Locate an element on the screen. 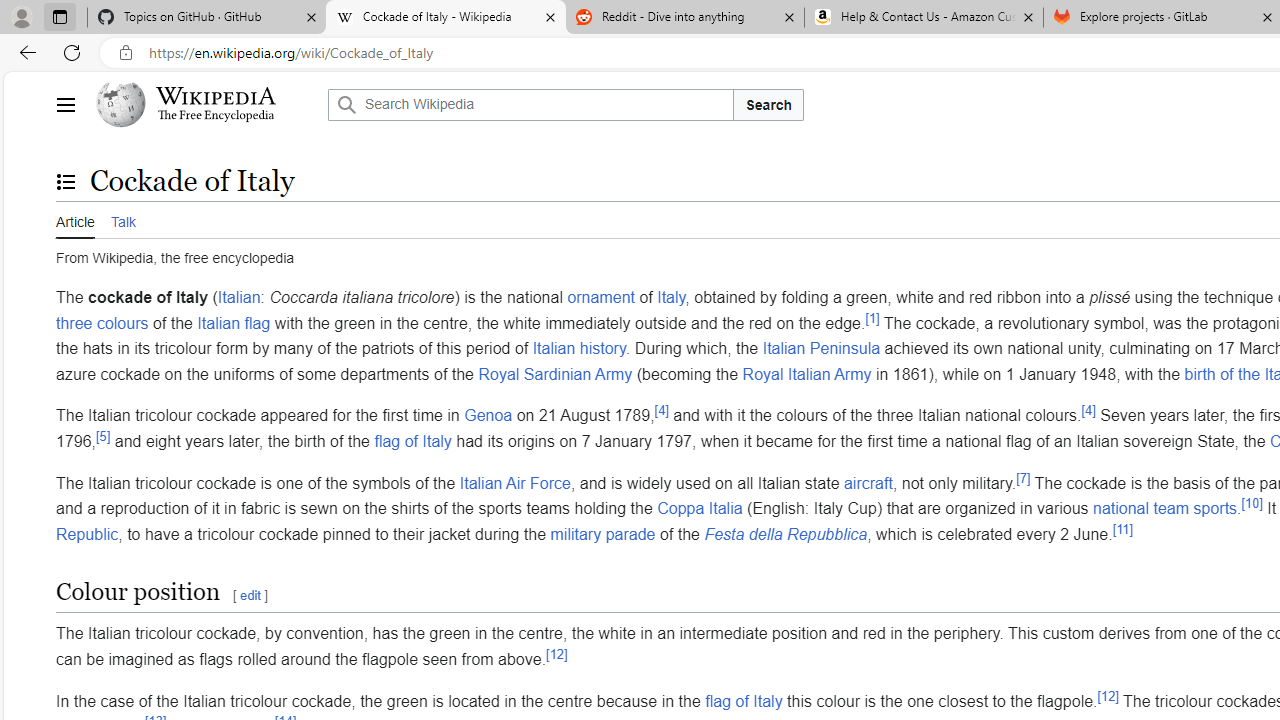  [1] is located at coordinates (872, 318).